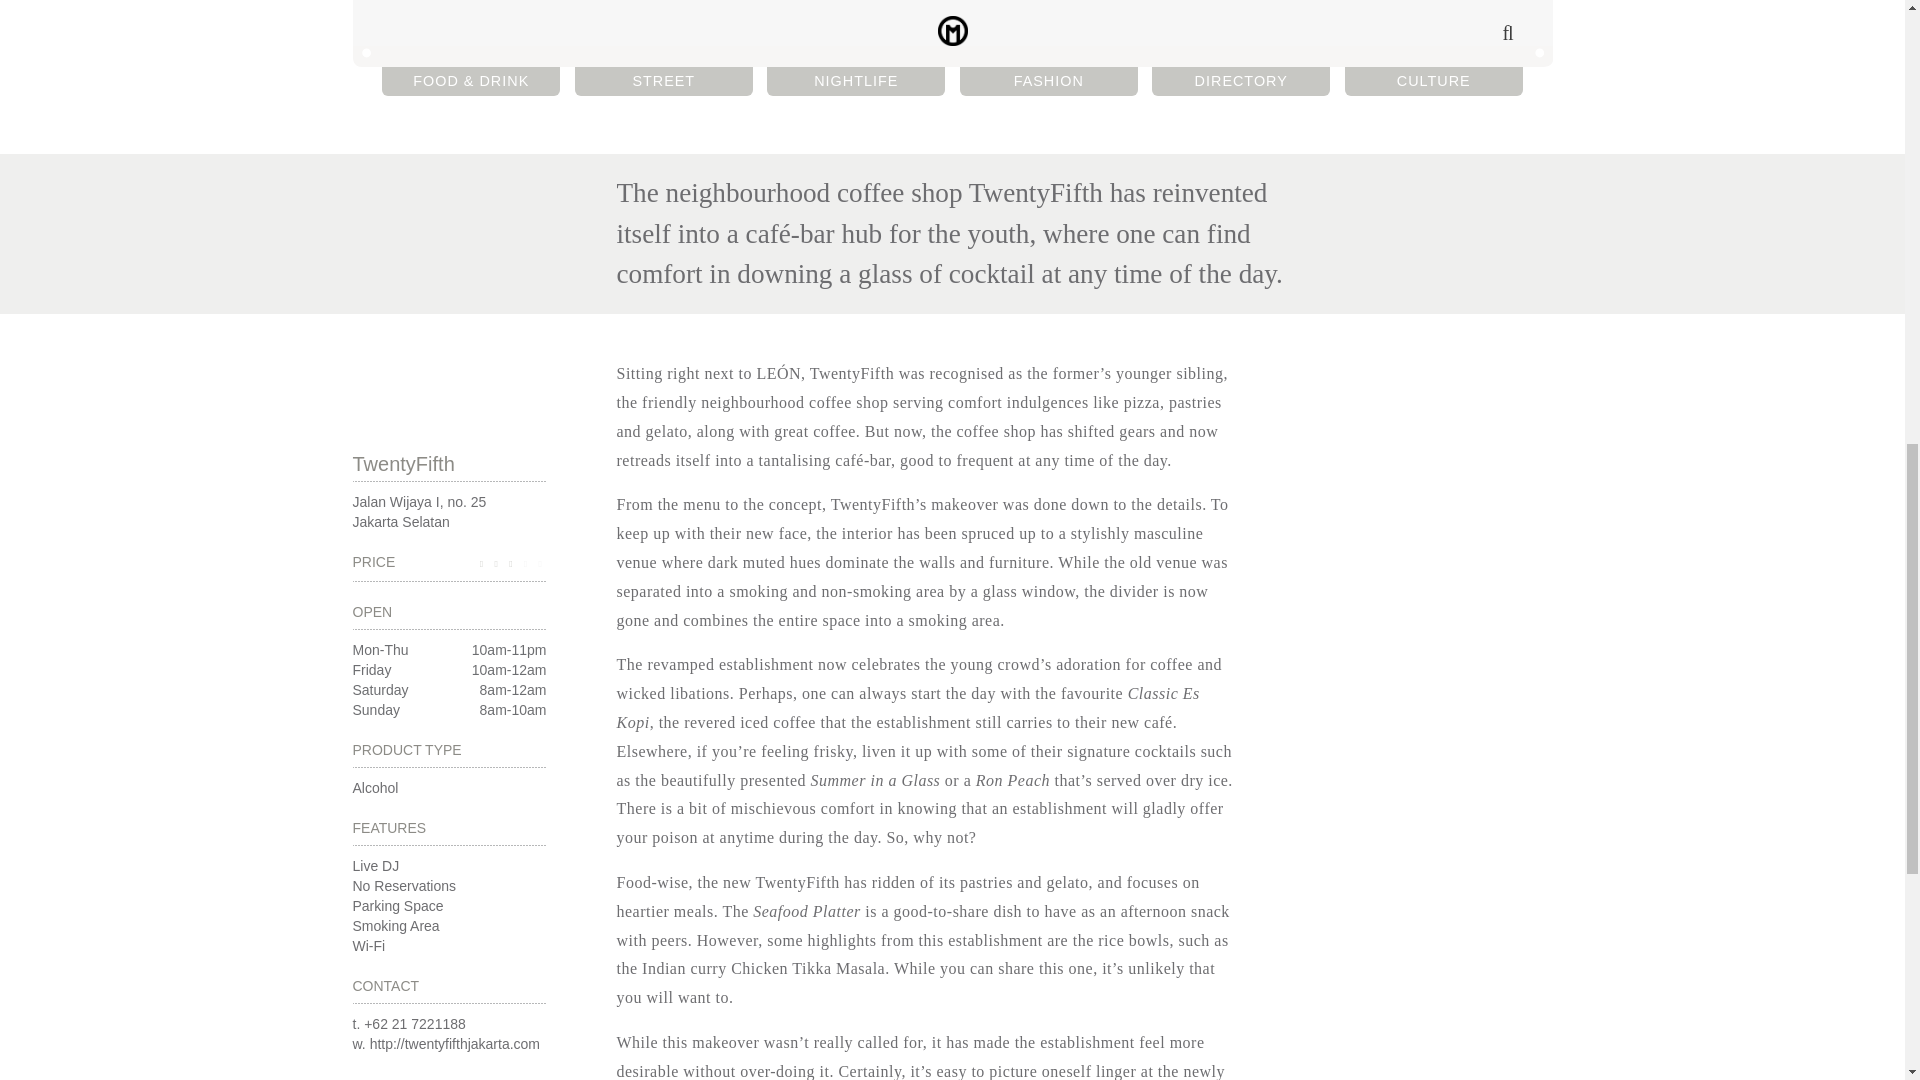  Describe the element at coordinates (368, 946) in the screenshot. I see `Wi-Fi` at that location.